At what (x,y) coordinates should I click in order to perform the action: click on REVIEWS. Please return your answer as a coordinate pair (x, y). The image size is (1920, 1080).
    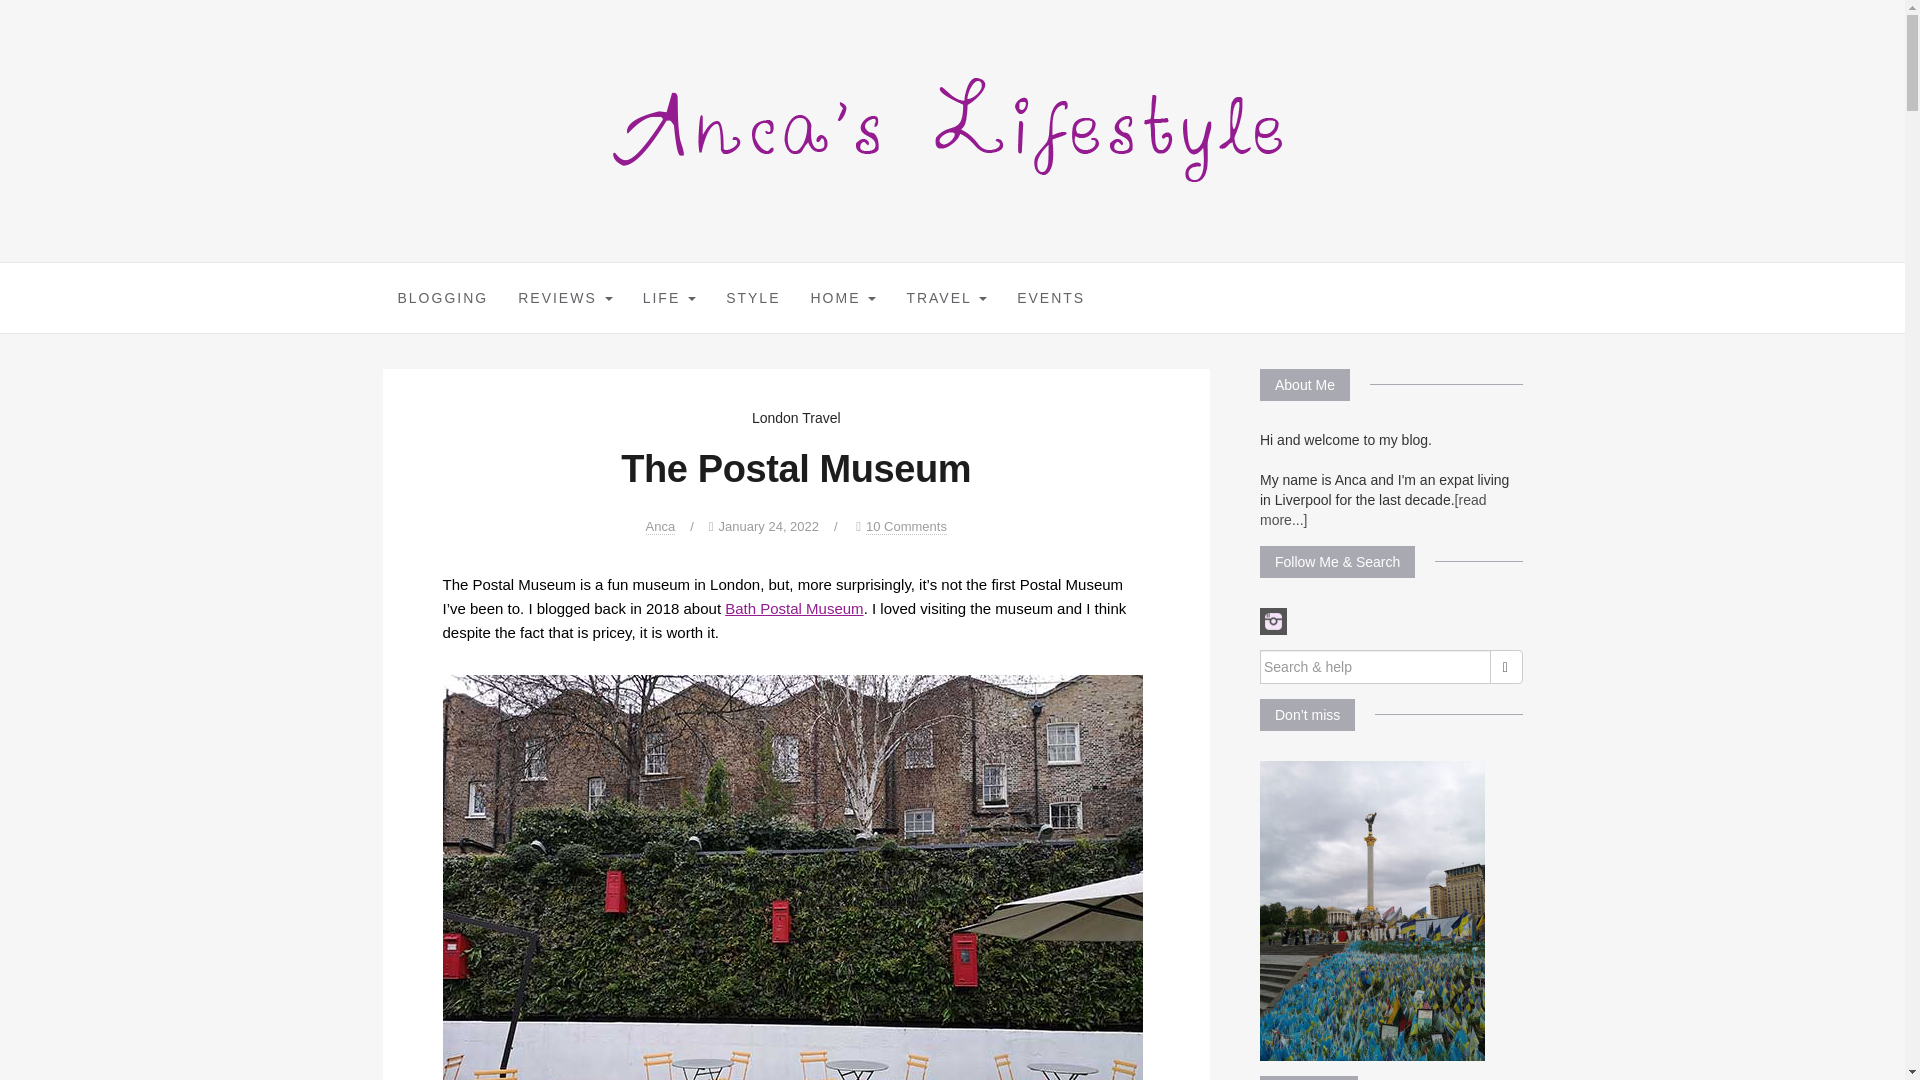
    Looking at the image, I should click on (565, 298).